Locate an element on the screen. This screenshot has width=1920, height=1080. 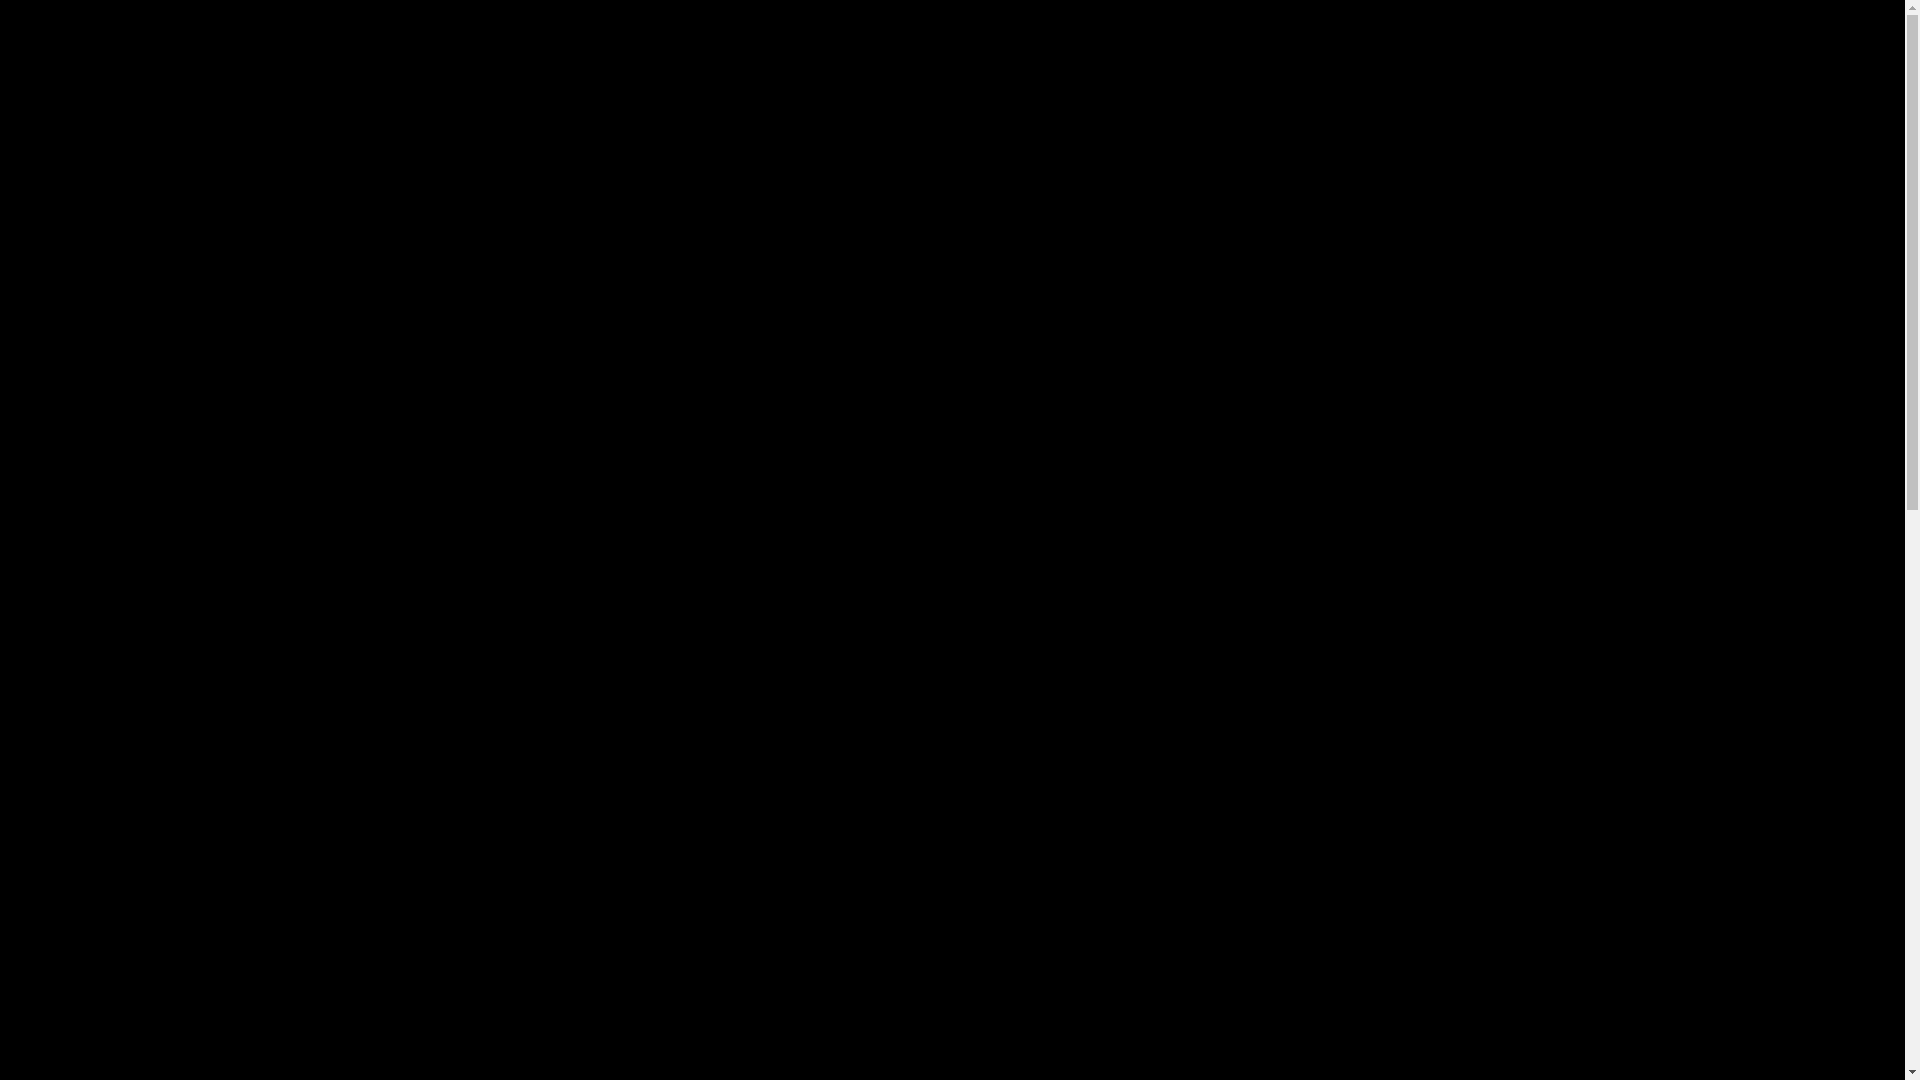
BUY TICKETS NOW! is located at coordinates (952, 918).